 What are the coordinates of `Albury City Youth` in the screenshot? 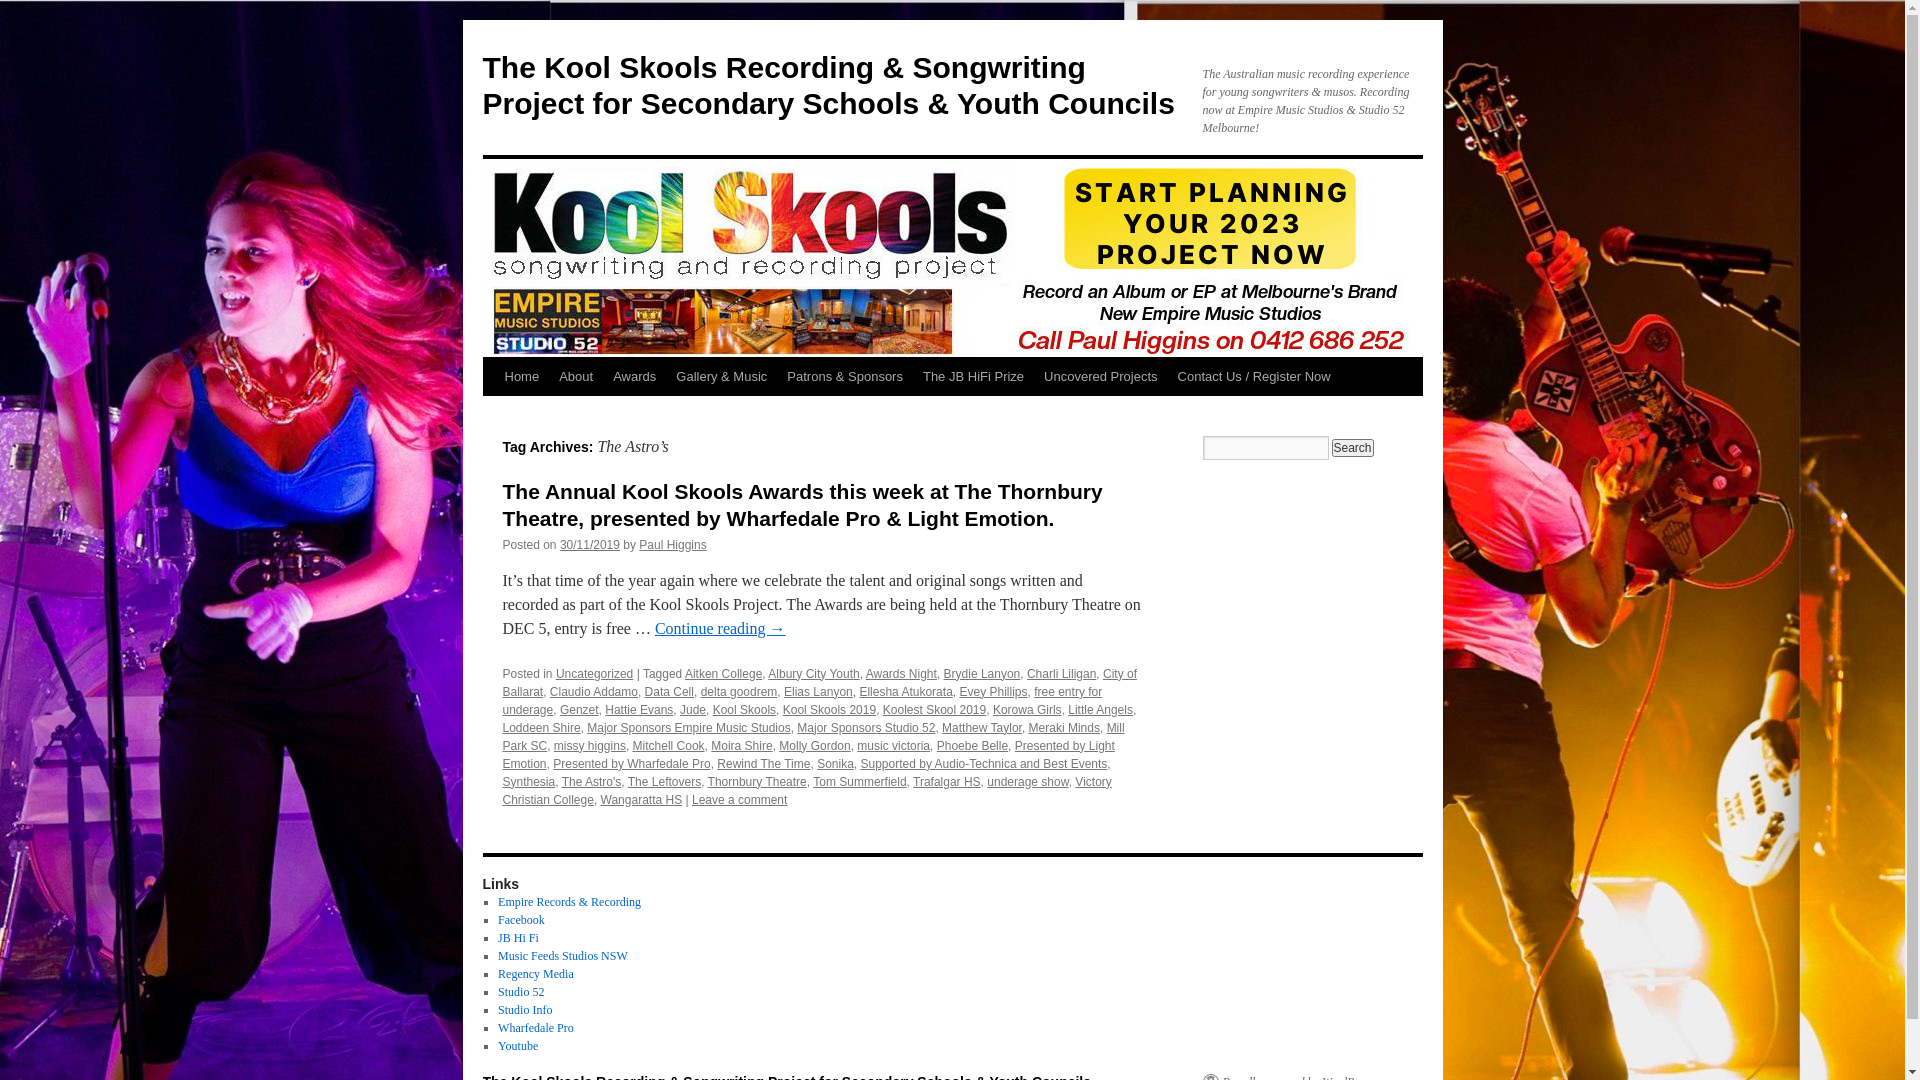 It's located at (814, 674).